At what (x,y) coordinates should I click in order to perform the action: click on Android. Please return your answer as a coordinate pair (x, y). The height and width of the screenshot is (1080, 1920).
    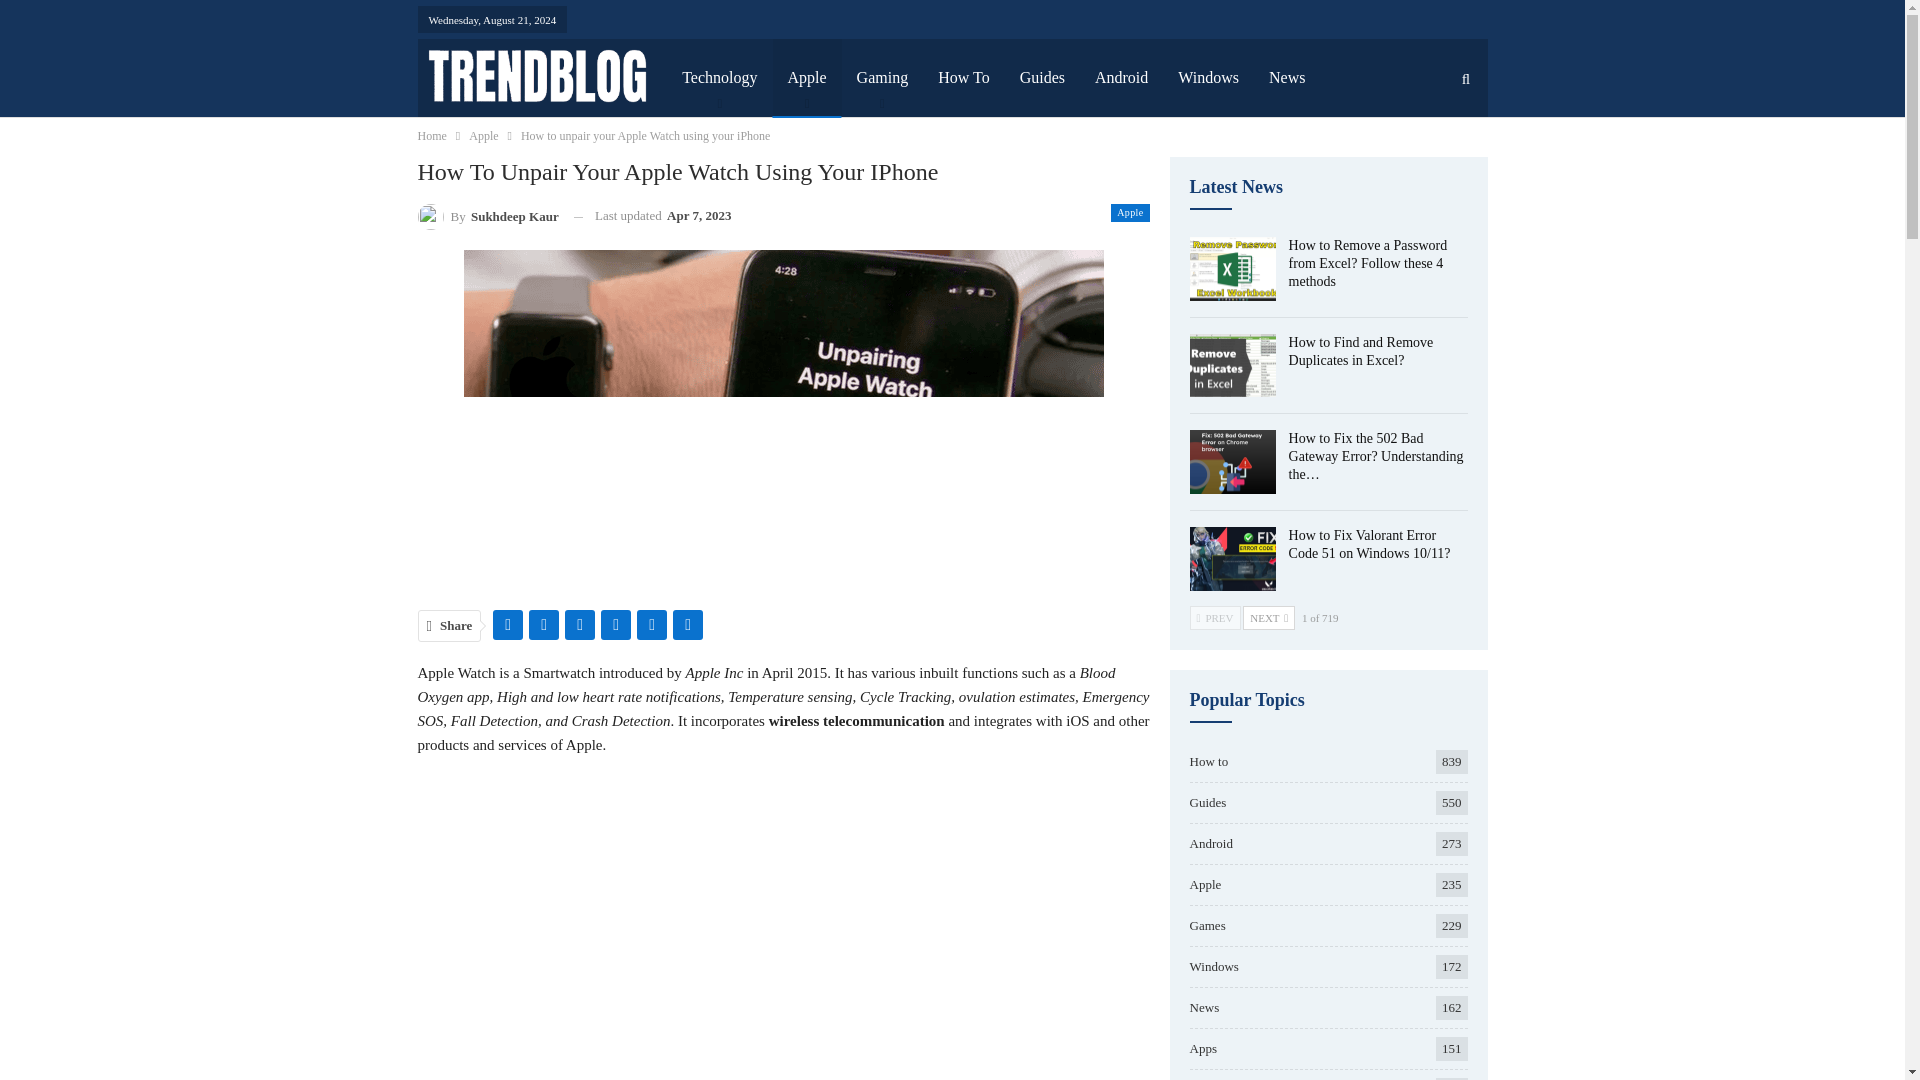
    Looking at the image, I should click on (1121, 77).